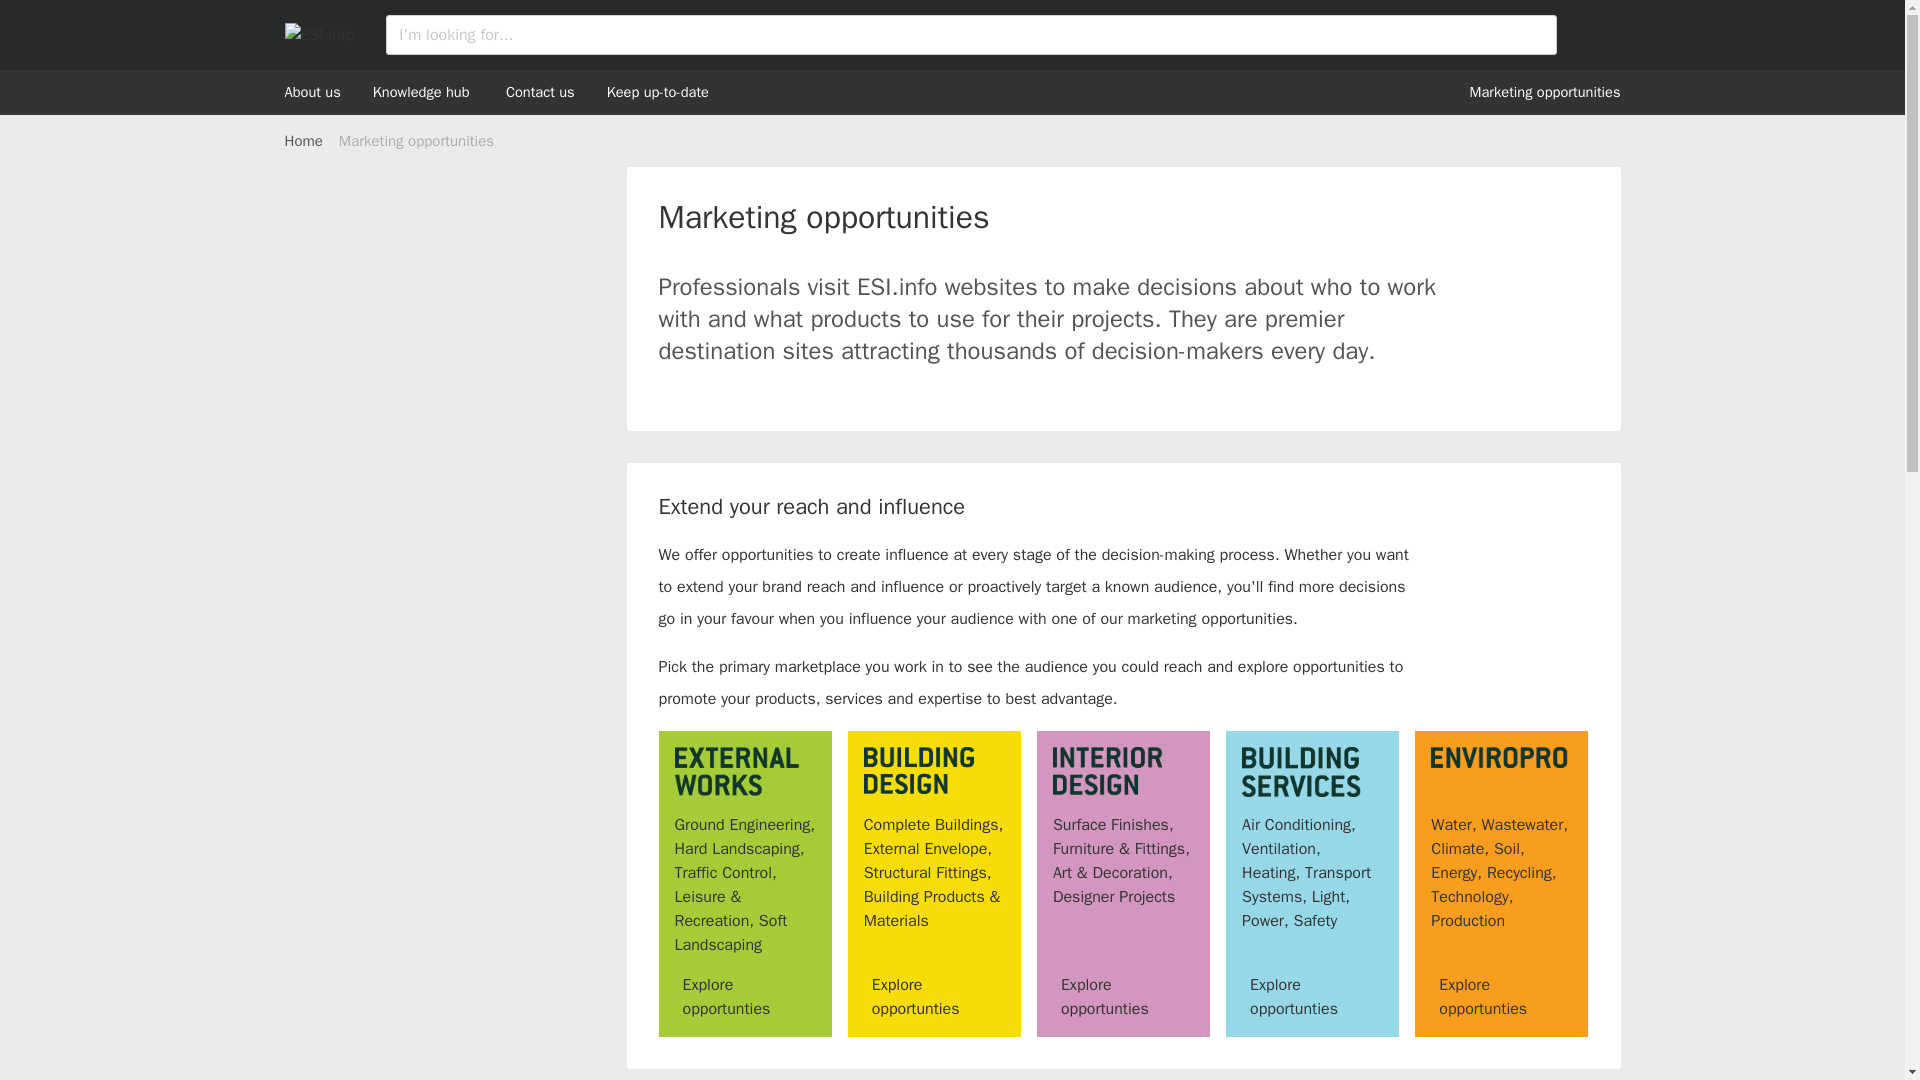 The width and height of the screenshot is (1920, 1080). What do you see at coordinates (312, 92) in the screenshot?
I see `About us` at bounding box center [312, 92].